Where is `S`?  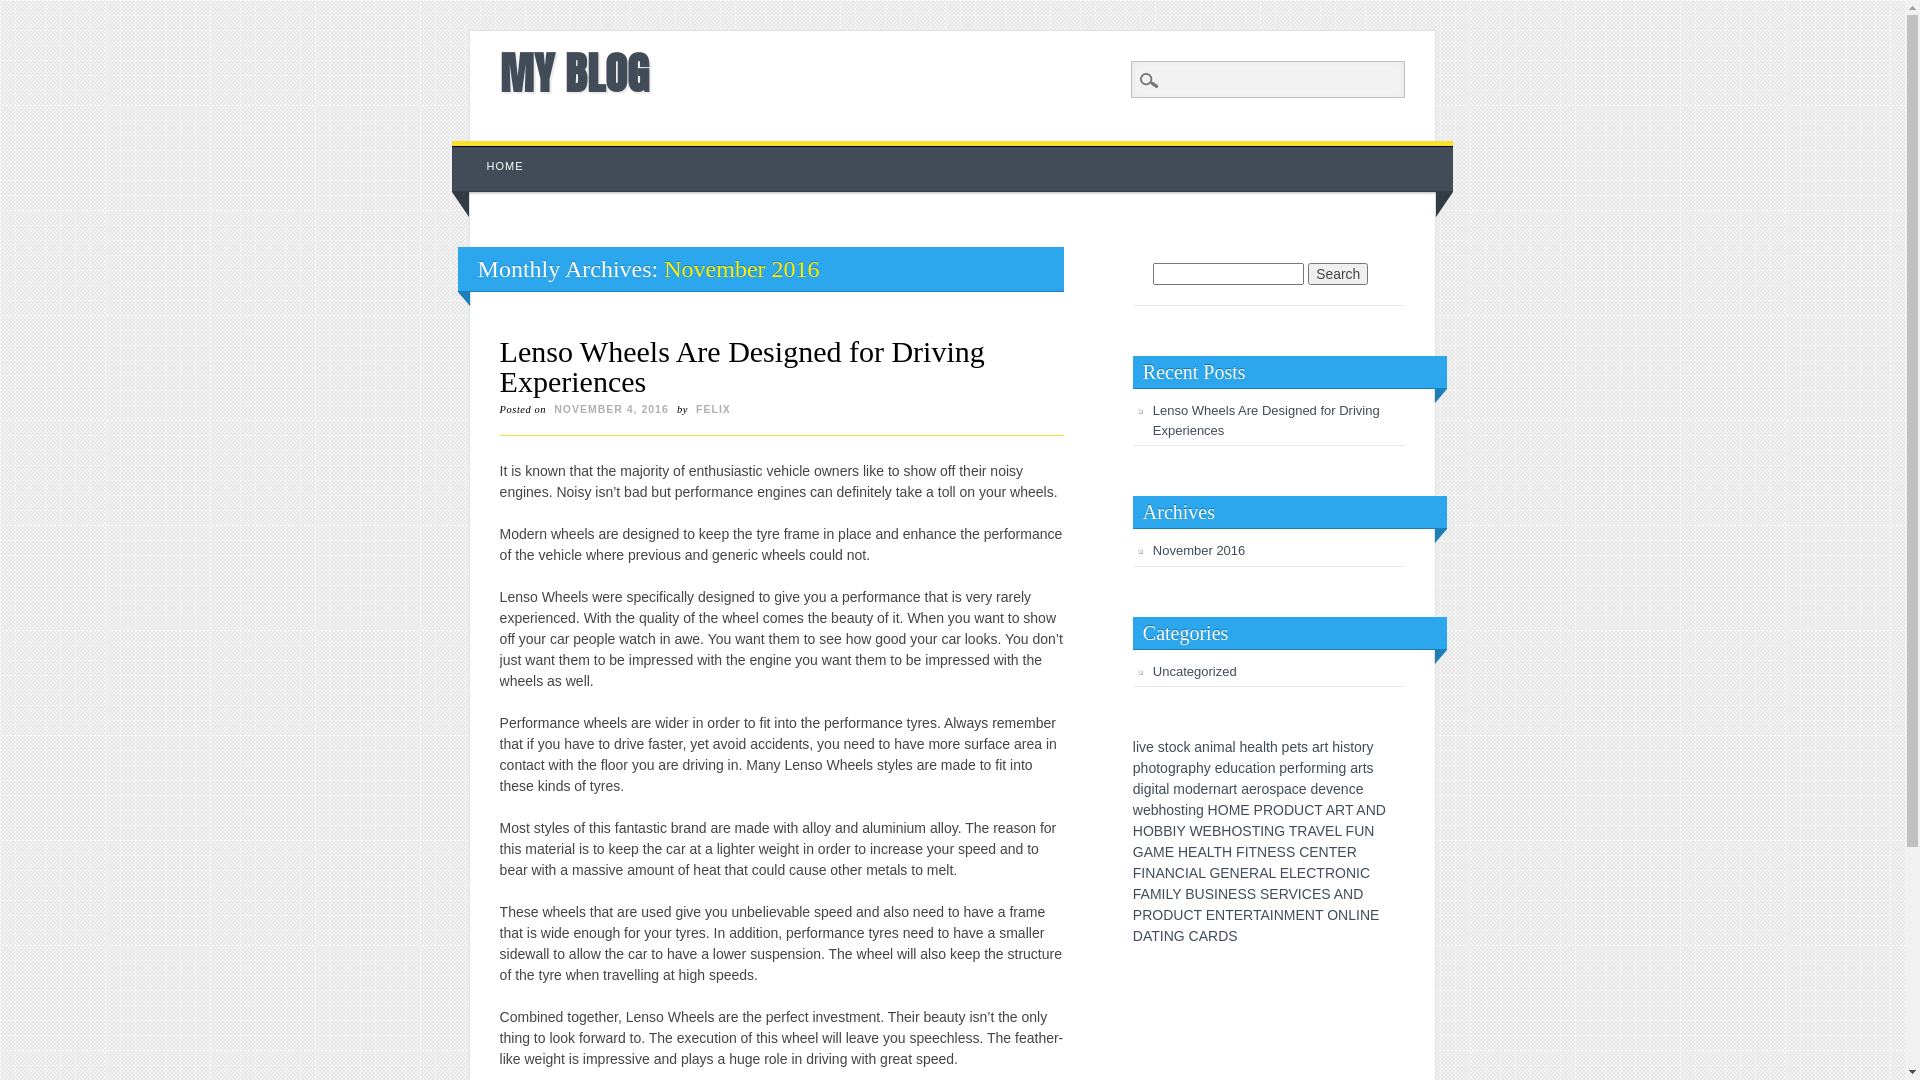 S is located at coordinates (1326, 894).